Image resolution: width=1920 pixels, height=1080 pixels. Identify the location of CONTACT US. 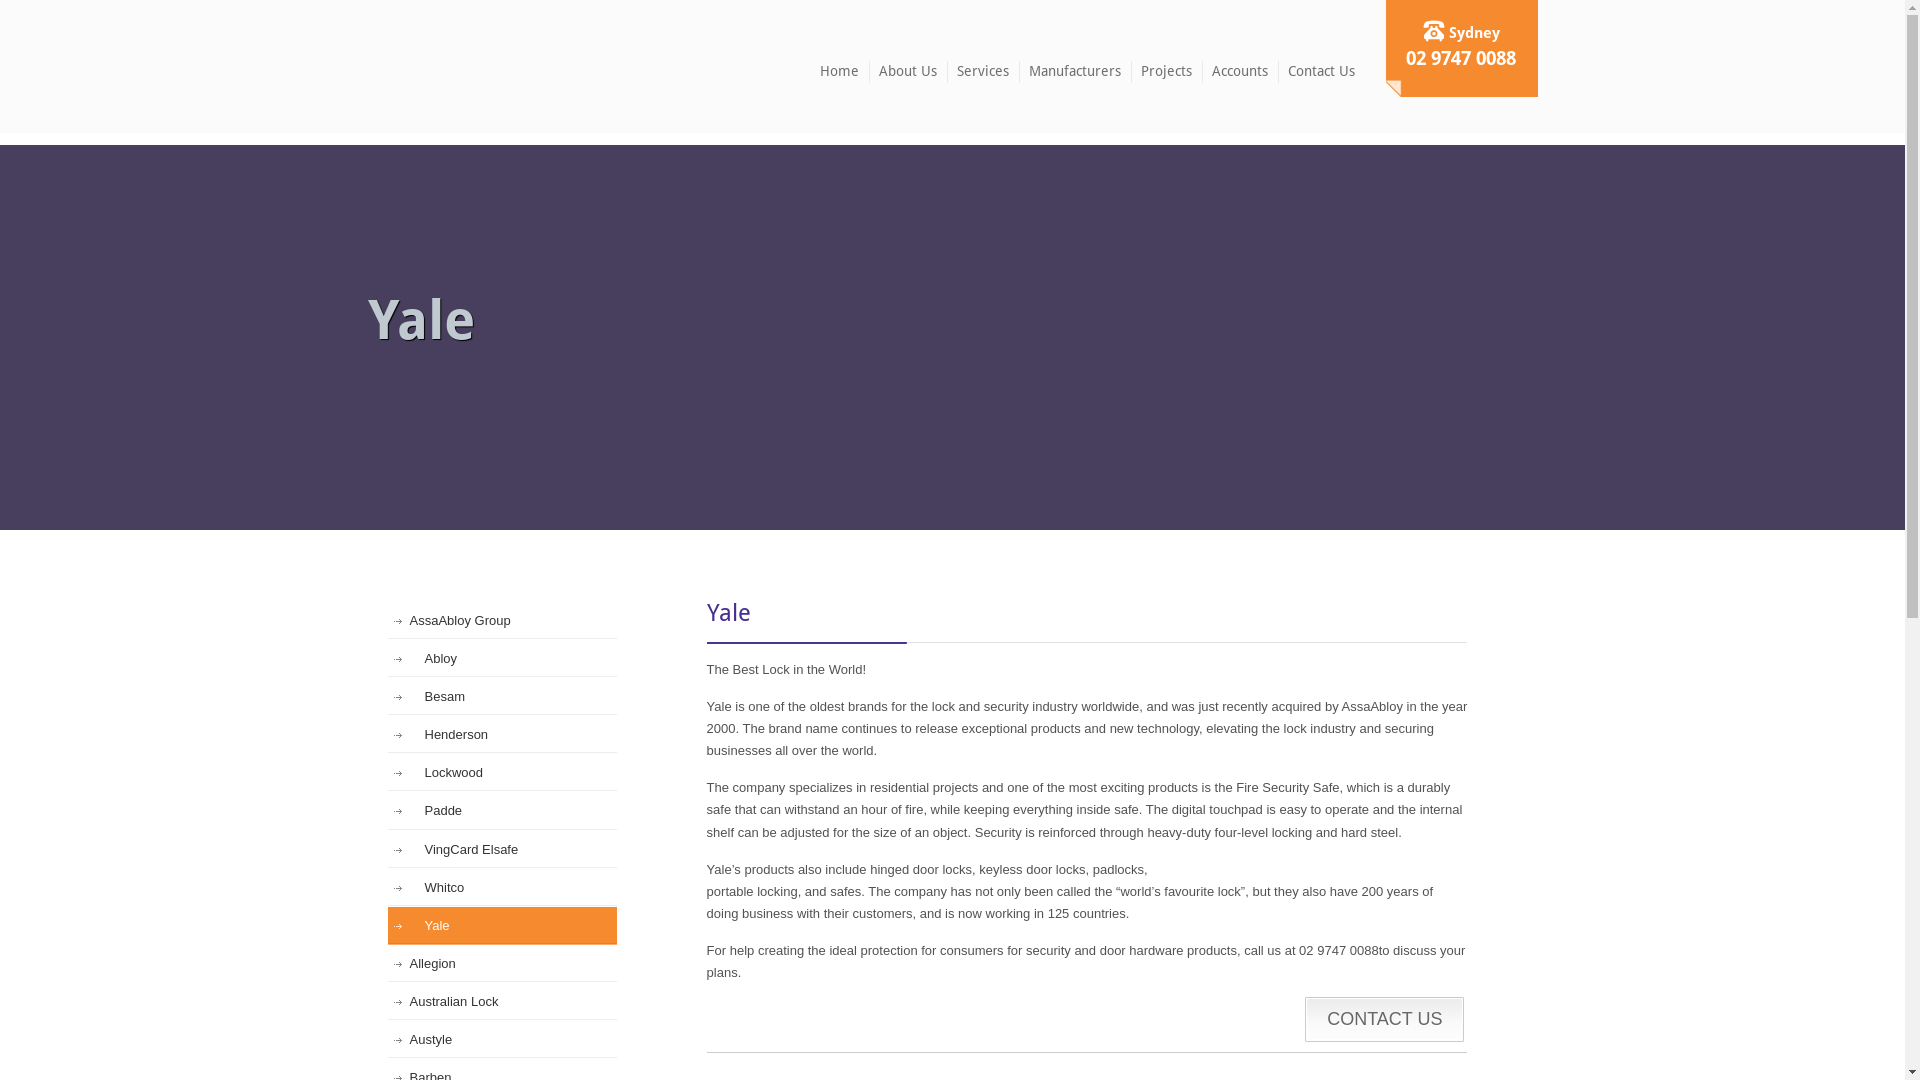
(1384, 1020).